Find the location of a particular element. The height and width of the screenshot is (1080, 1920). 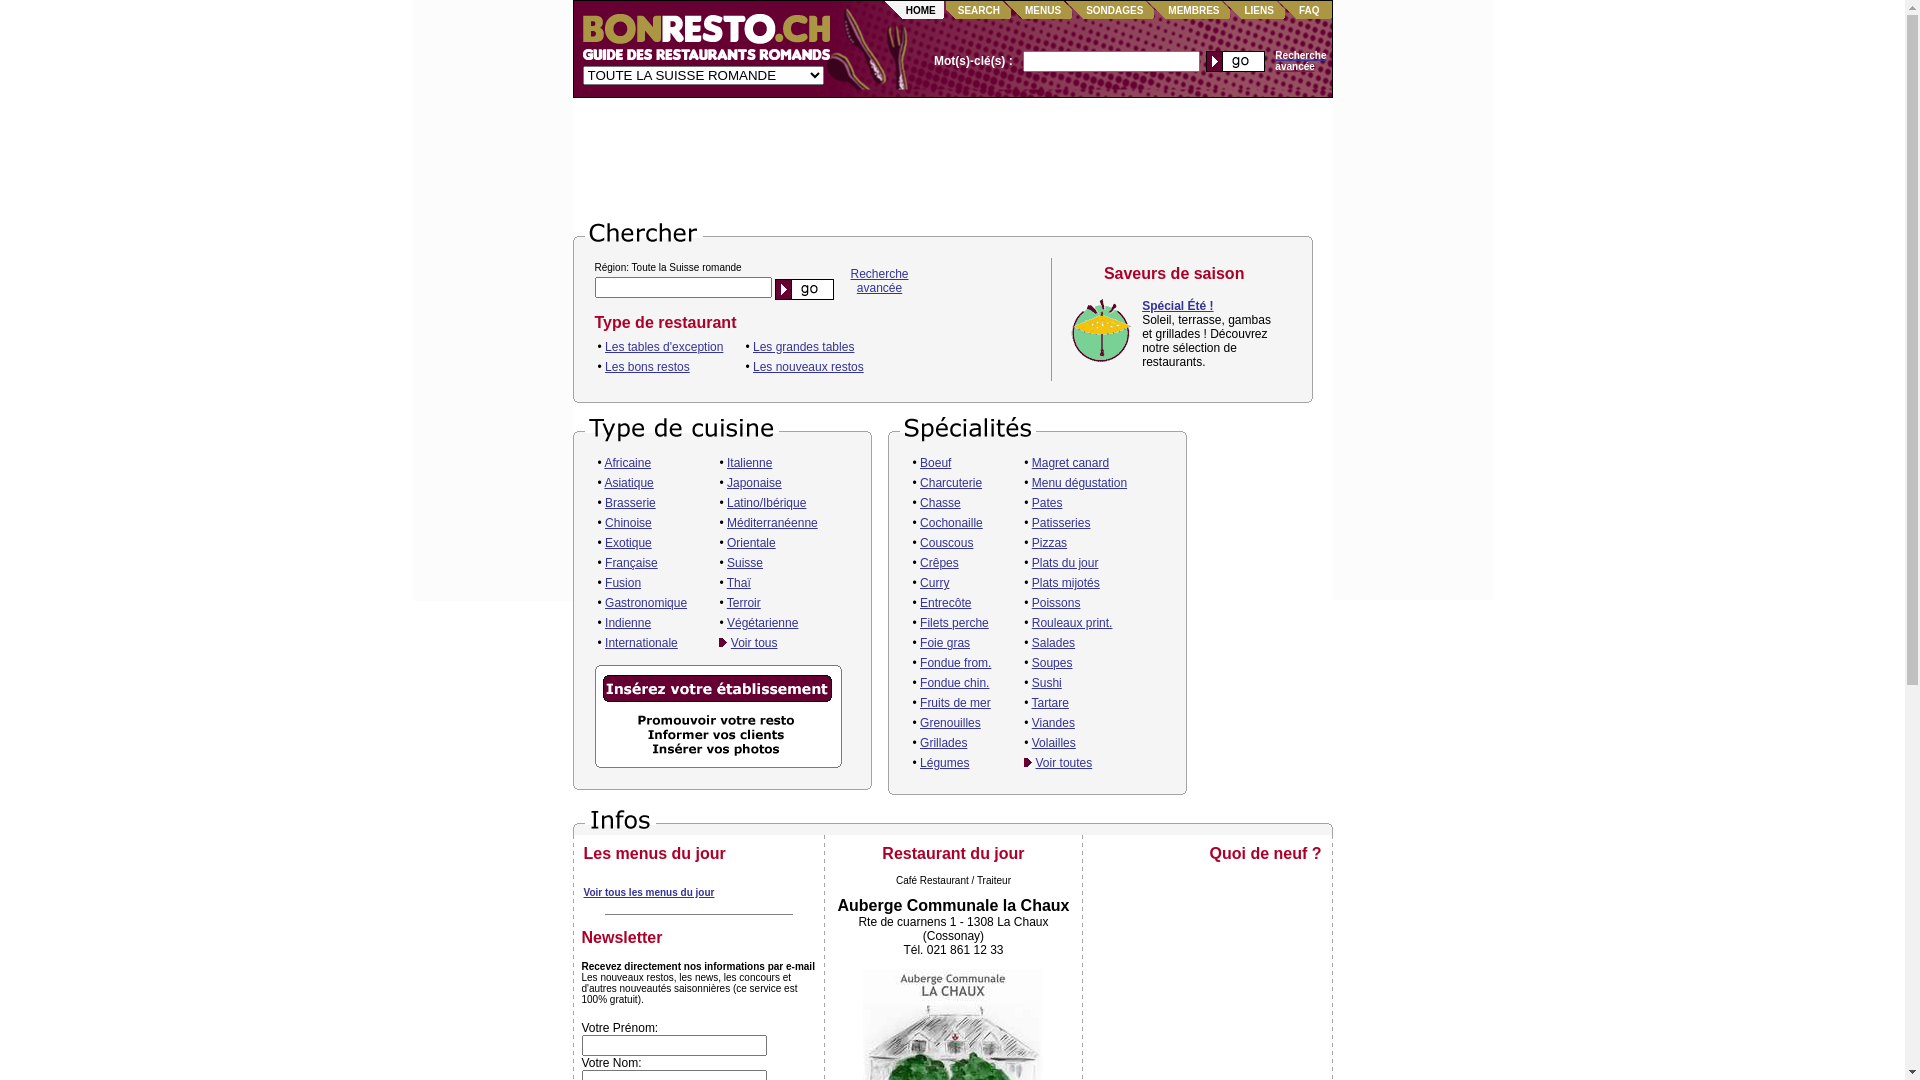

Filets perche is located at coordinates (954, 623).